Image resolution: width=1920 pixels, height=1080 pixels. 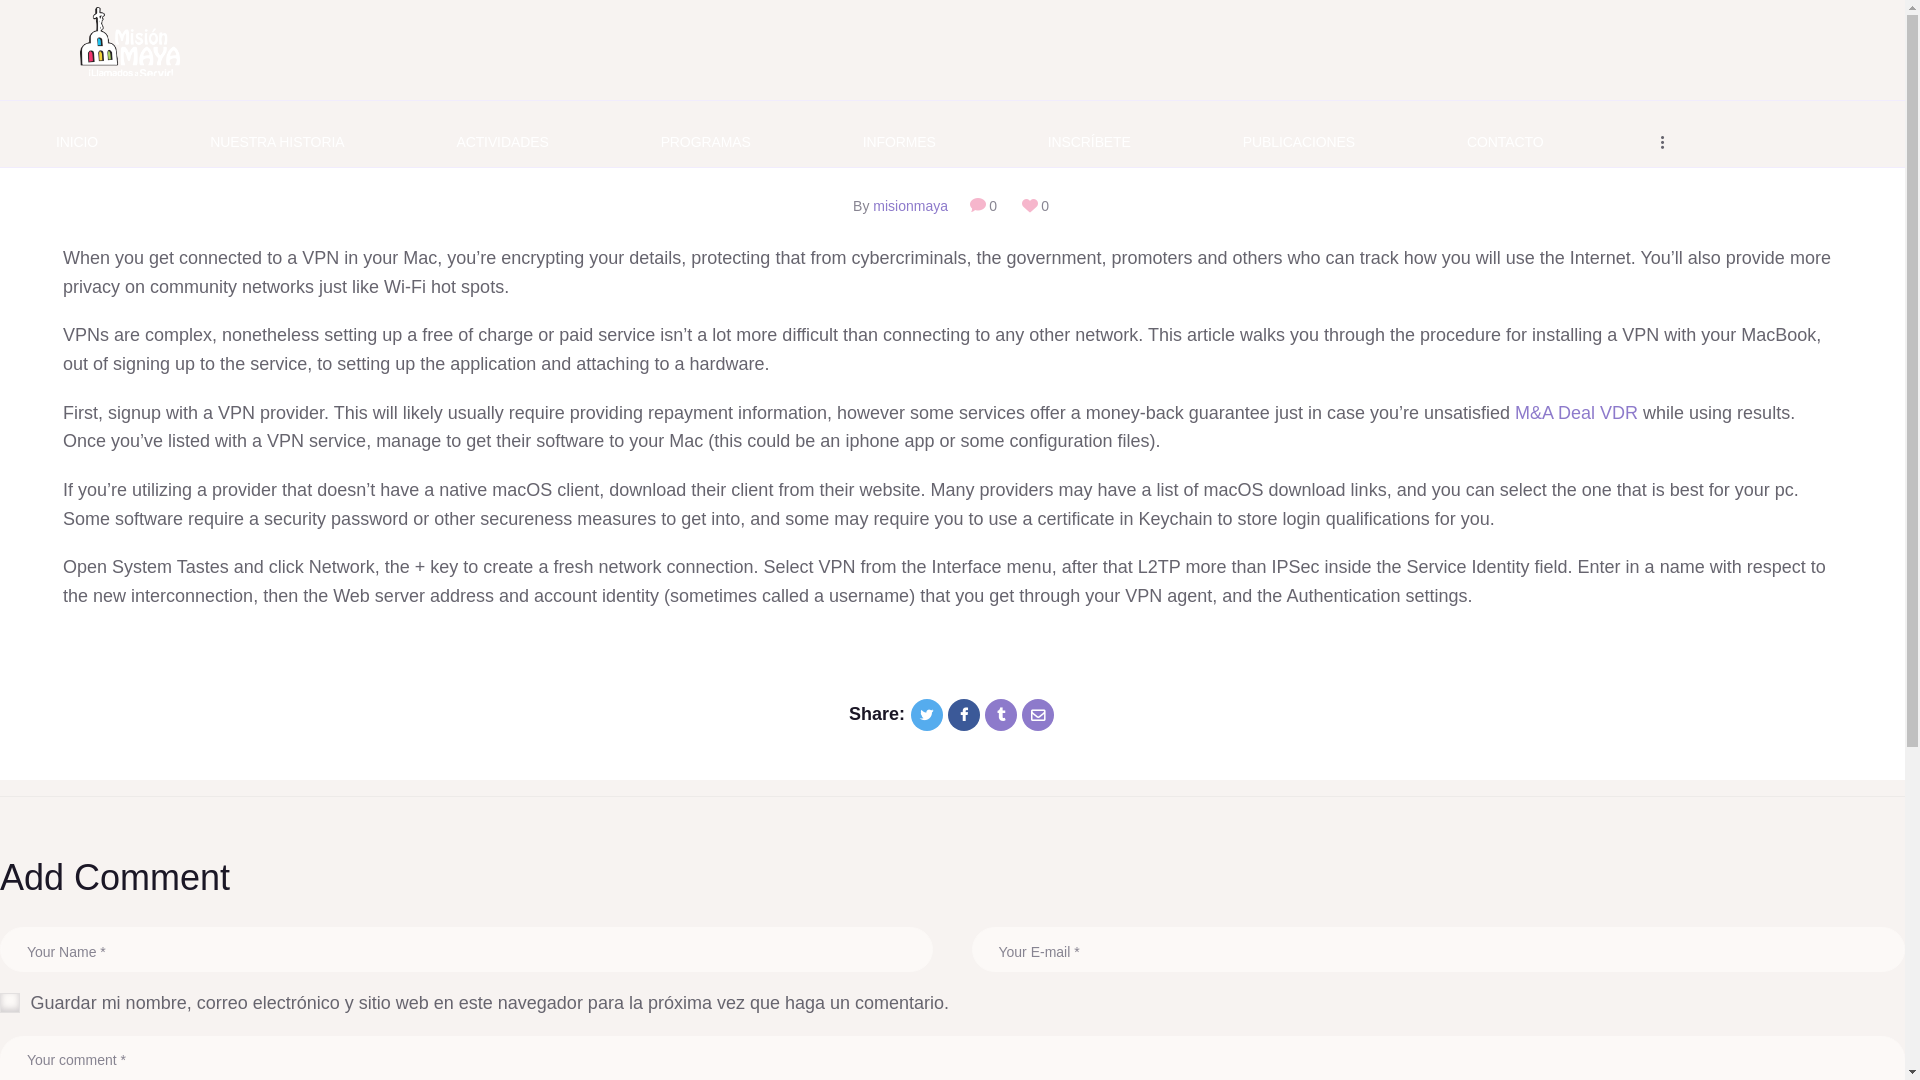 I want to click on ACTIVIDADES, so click(x=502, y=142).